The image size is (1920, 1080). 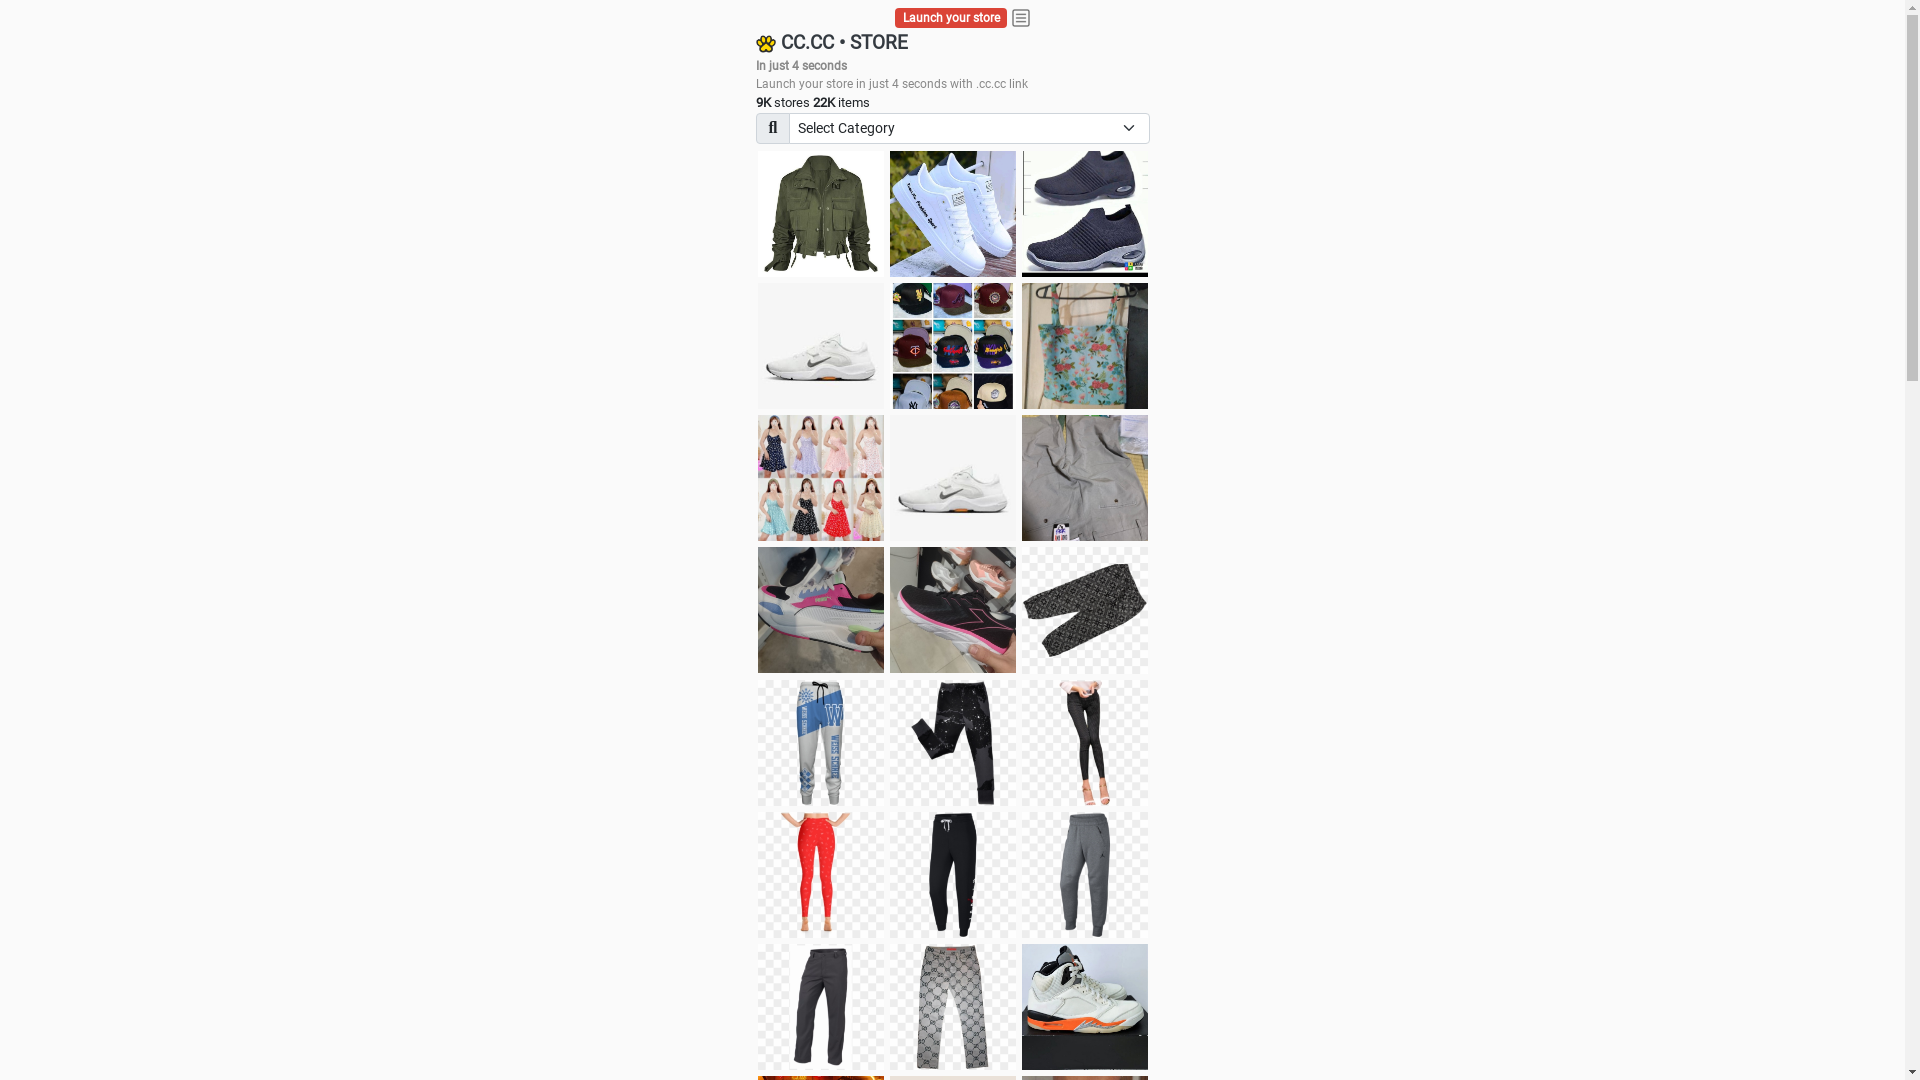 What do you see at coordinates (953, 346) in the screenshot?
I see `Things we need` at bounding box center [953, 346].